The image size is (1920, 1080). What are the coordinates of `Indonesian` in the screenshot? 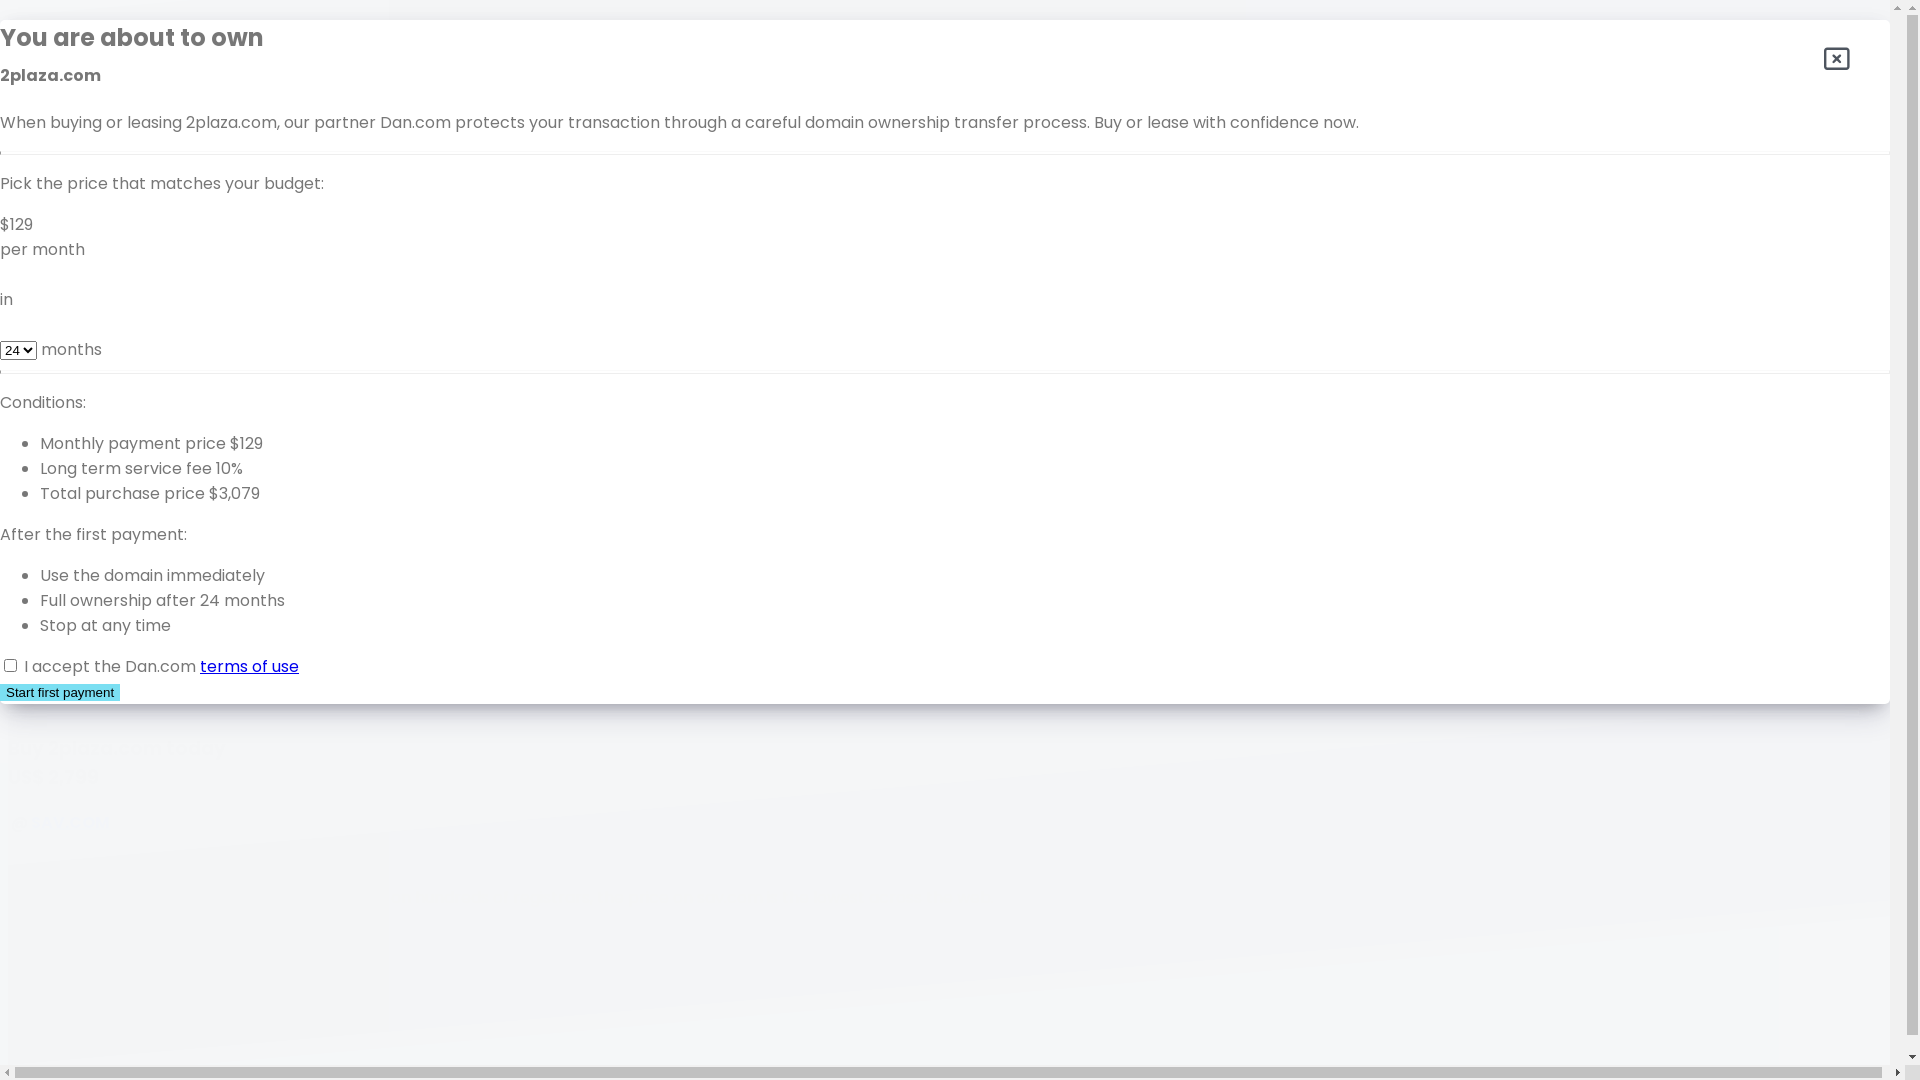 It's located at (130, 278).